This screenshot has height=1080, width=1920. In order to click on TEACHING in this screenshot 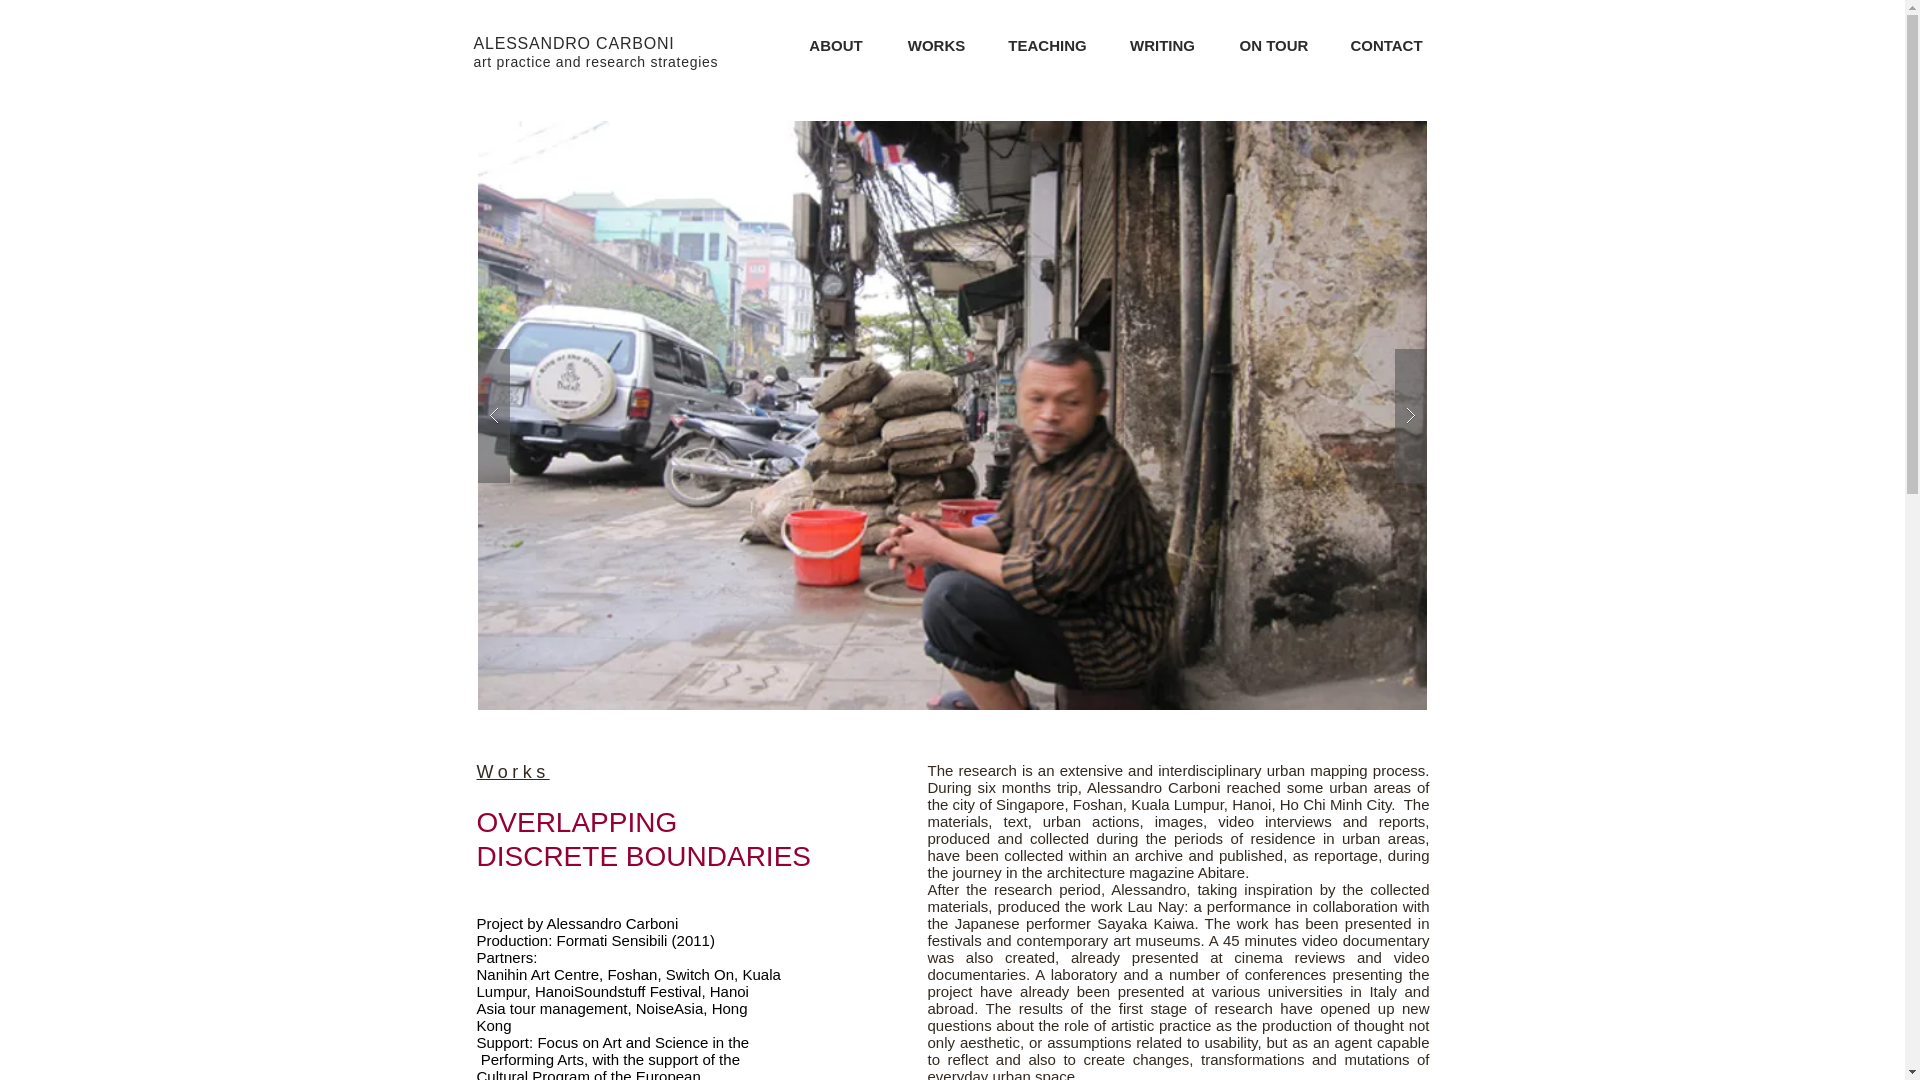, I will do `click(618, 991)`.